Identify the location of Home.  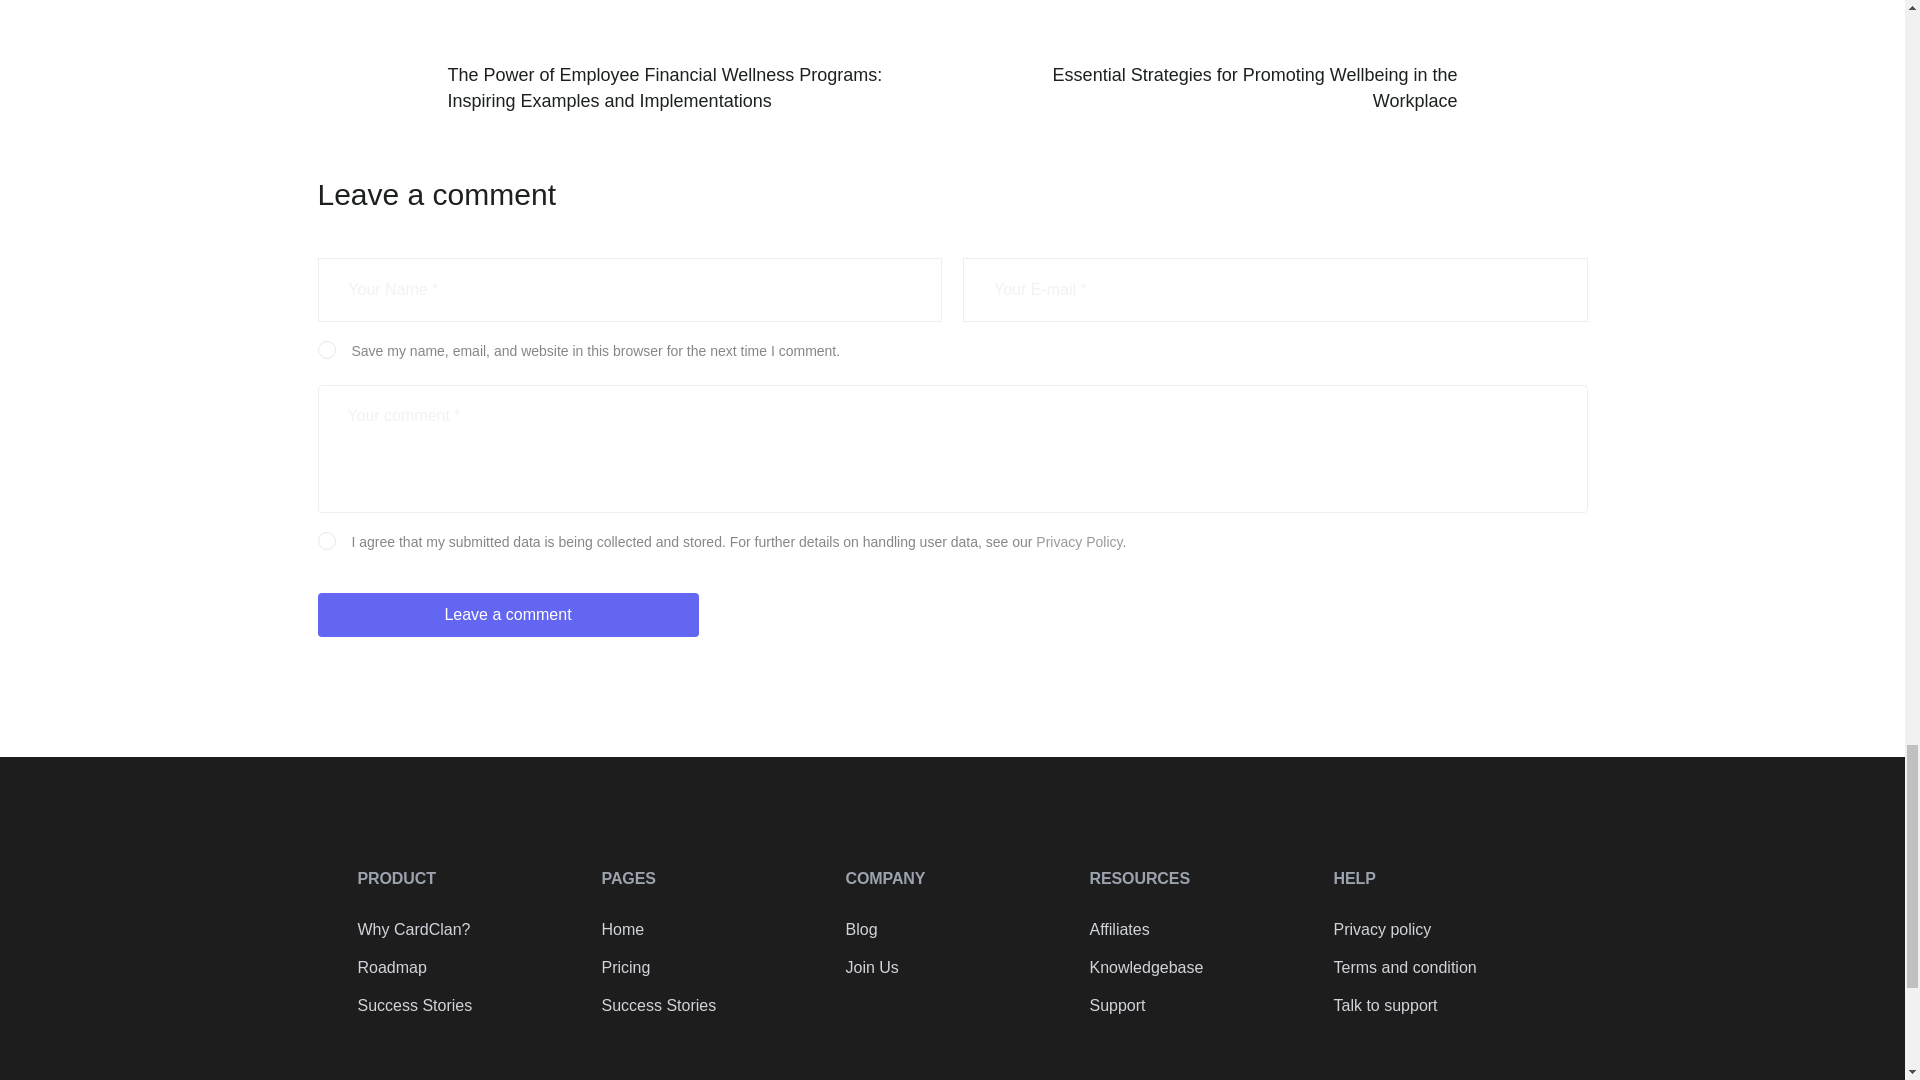
(709, 930).